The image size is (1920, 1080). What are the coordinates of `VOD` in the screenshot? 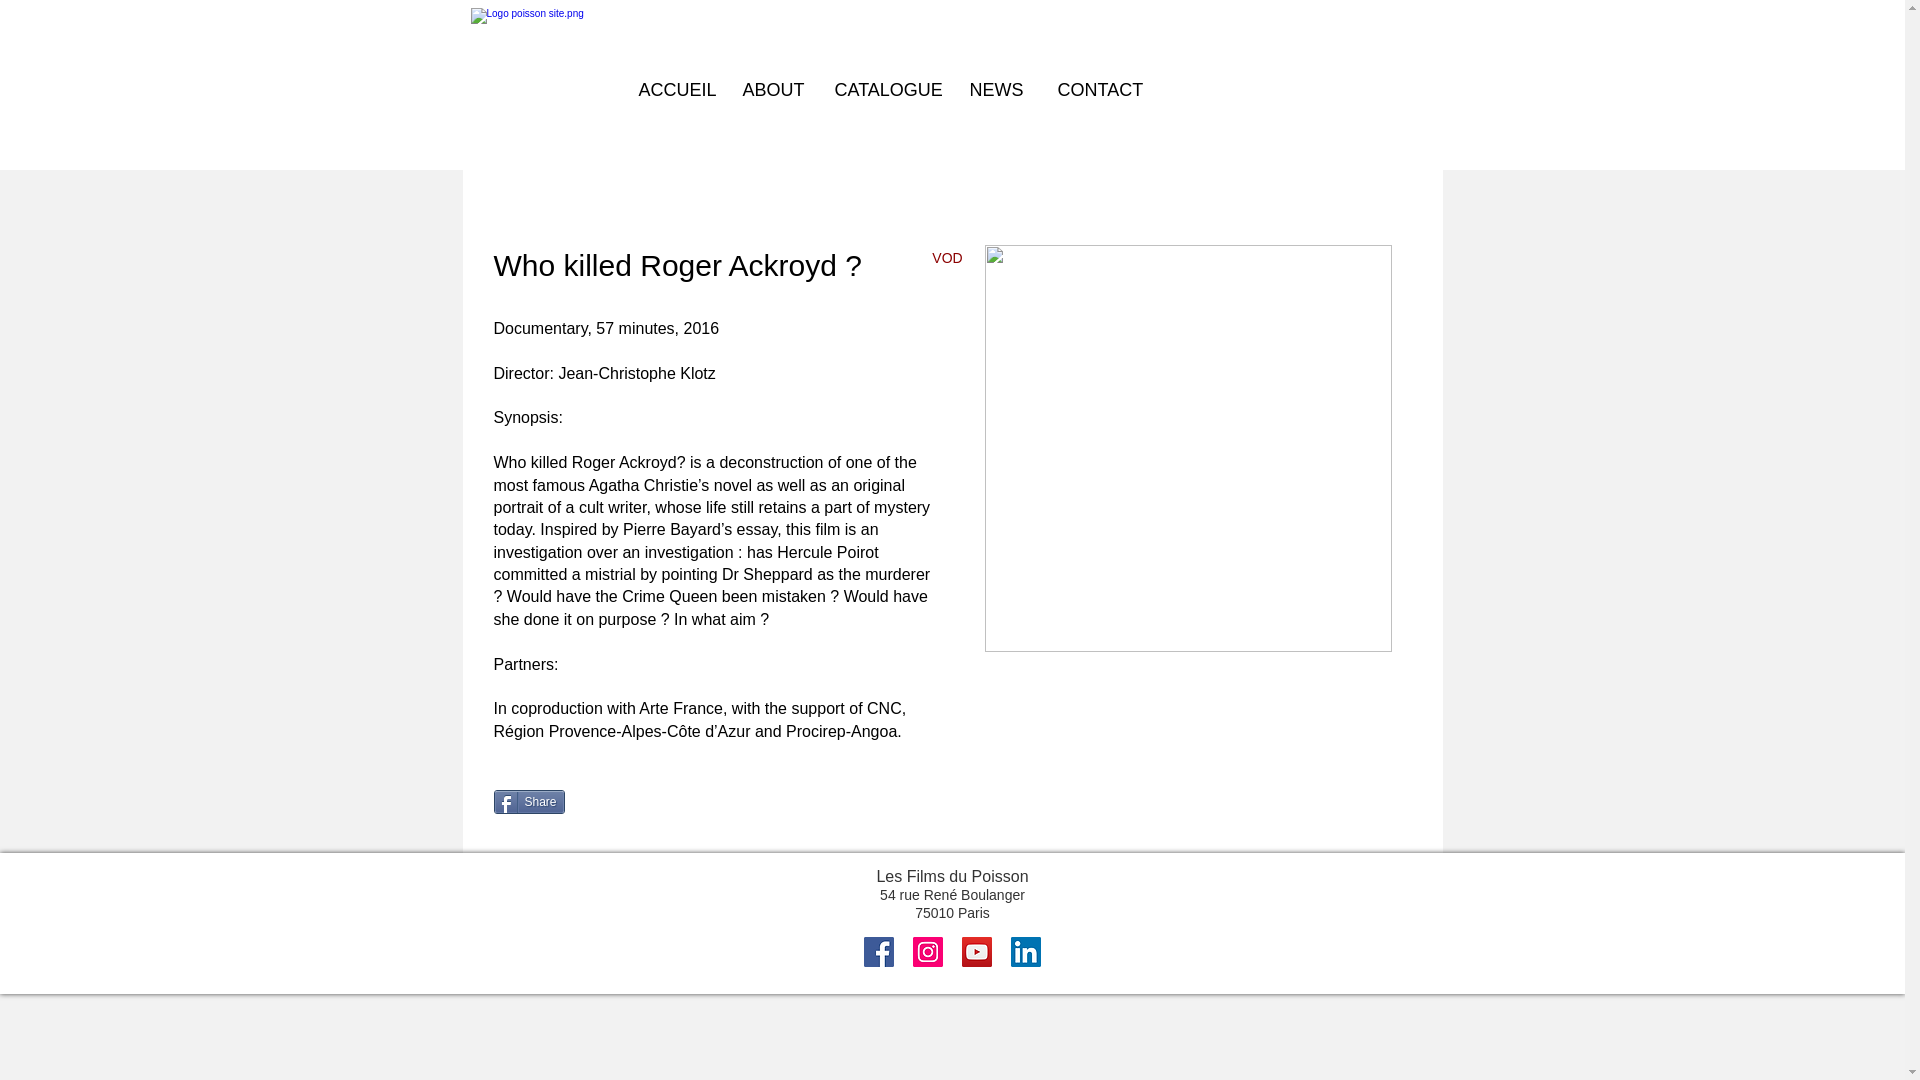 It's located at (946, 259).